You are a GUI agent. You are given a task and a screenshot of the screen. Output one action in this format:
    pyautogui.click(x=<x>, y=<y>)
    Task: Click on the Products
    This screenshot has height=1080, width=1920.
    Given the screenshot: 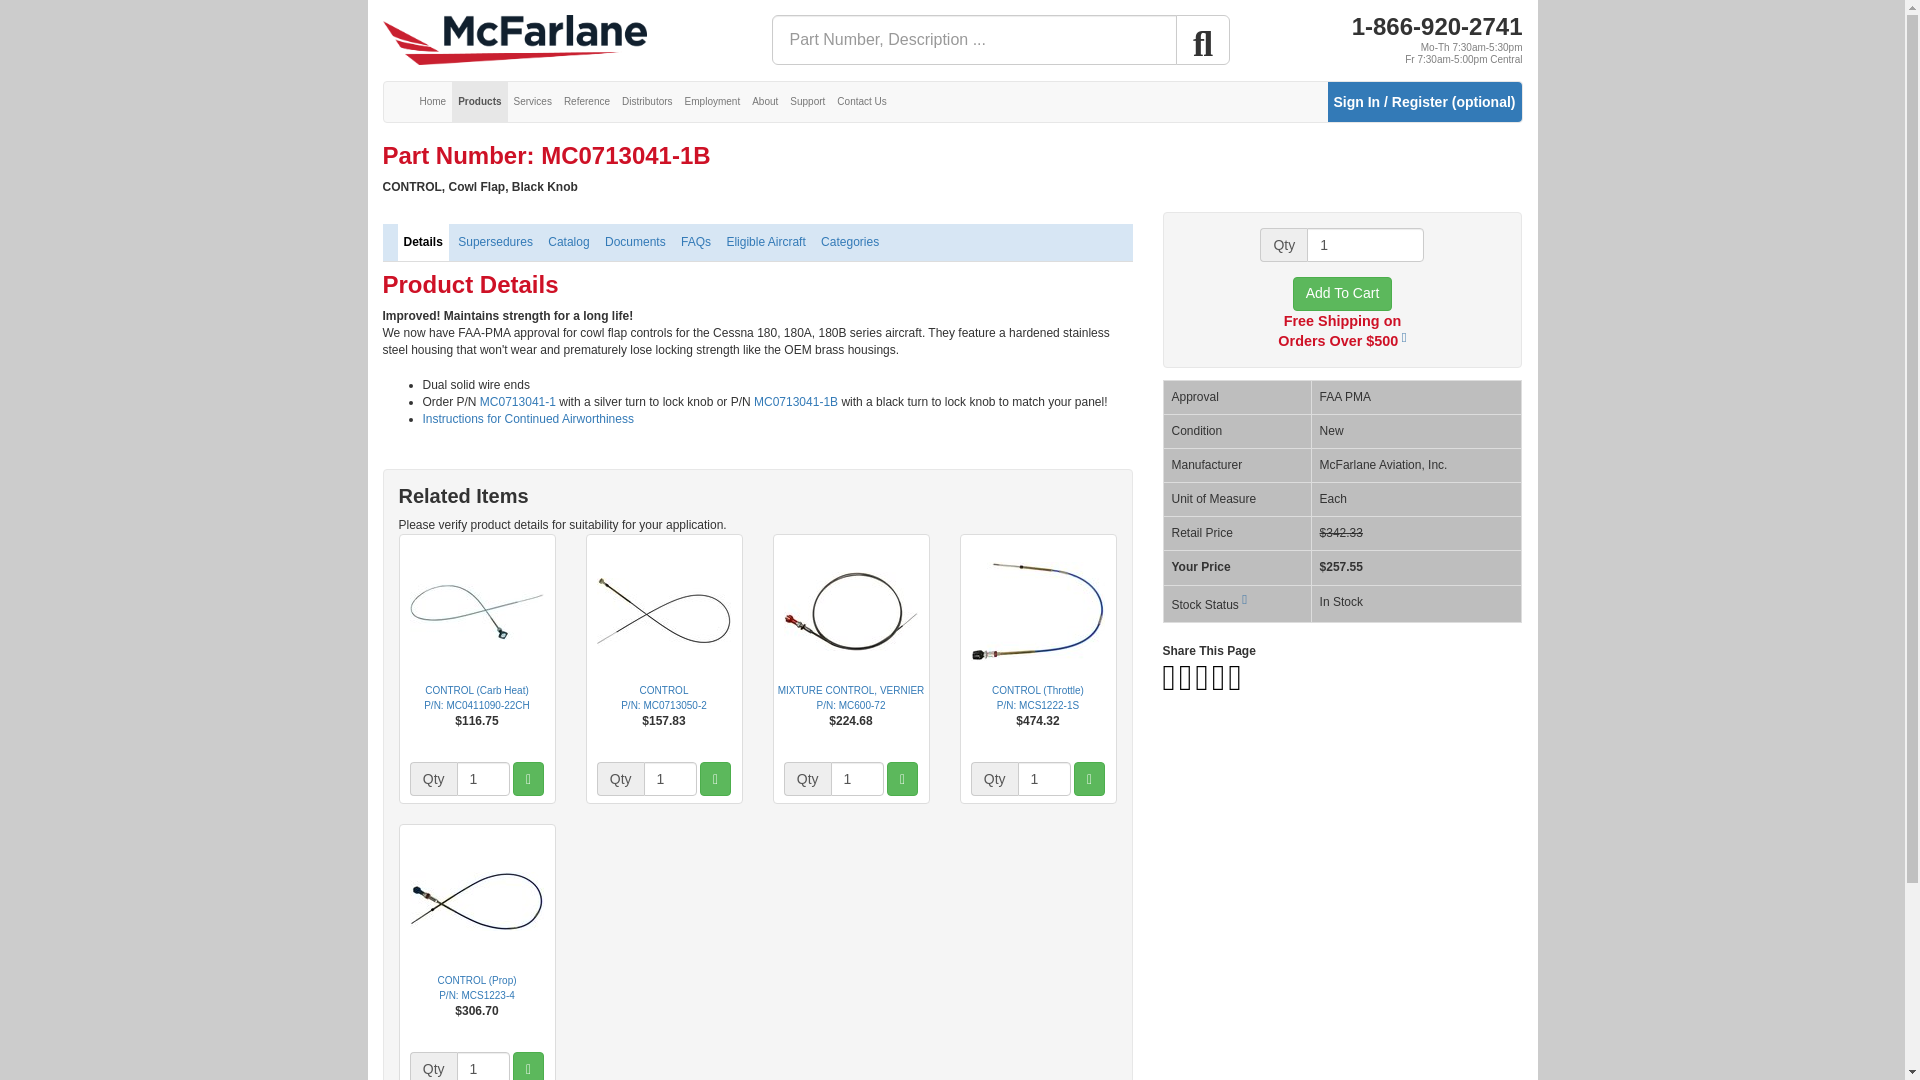 What is the action you would take?
    pyautogui.click(x=478, y=102)
    